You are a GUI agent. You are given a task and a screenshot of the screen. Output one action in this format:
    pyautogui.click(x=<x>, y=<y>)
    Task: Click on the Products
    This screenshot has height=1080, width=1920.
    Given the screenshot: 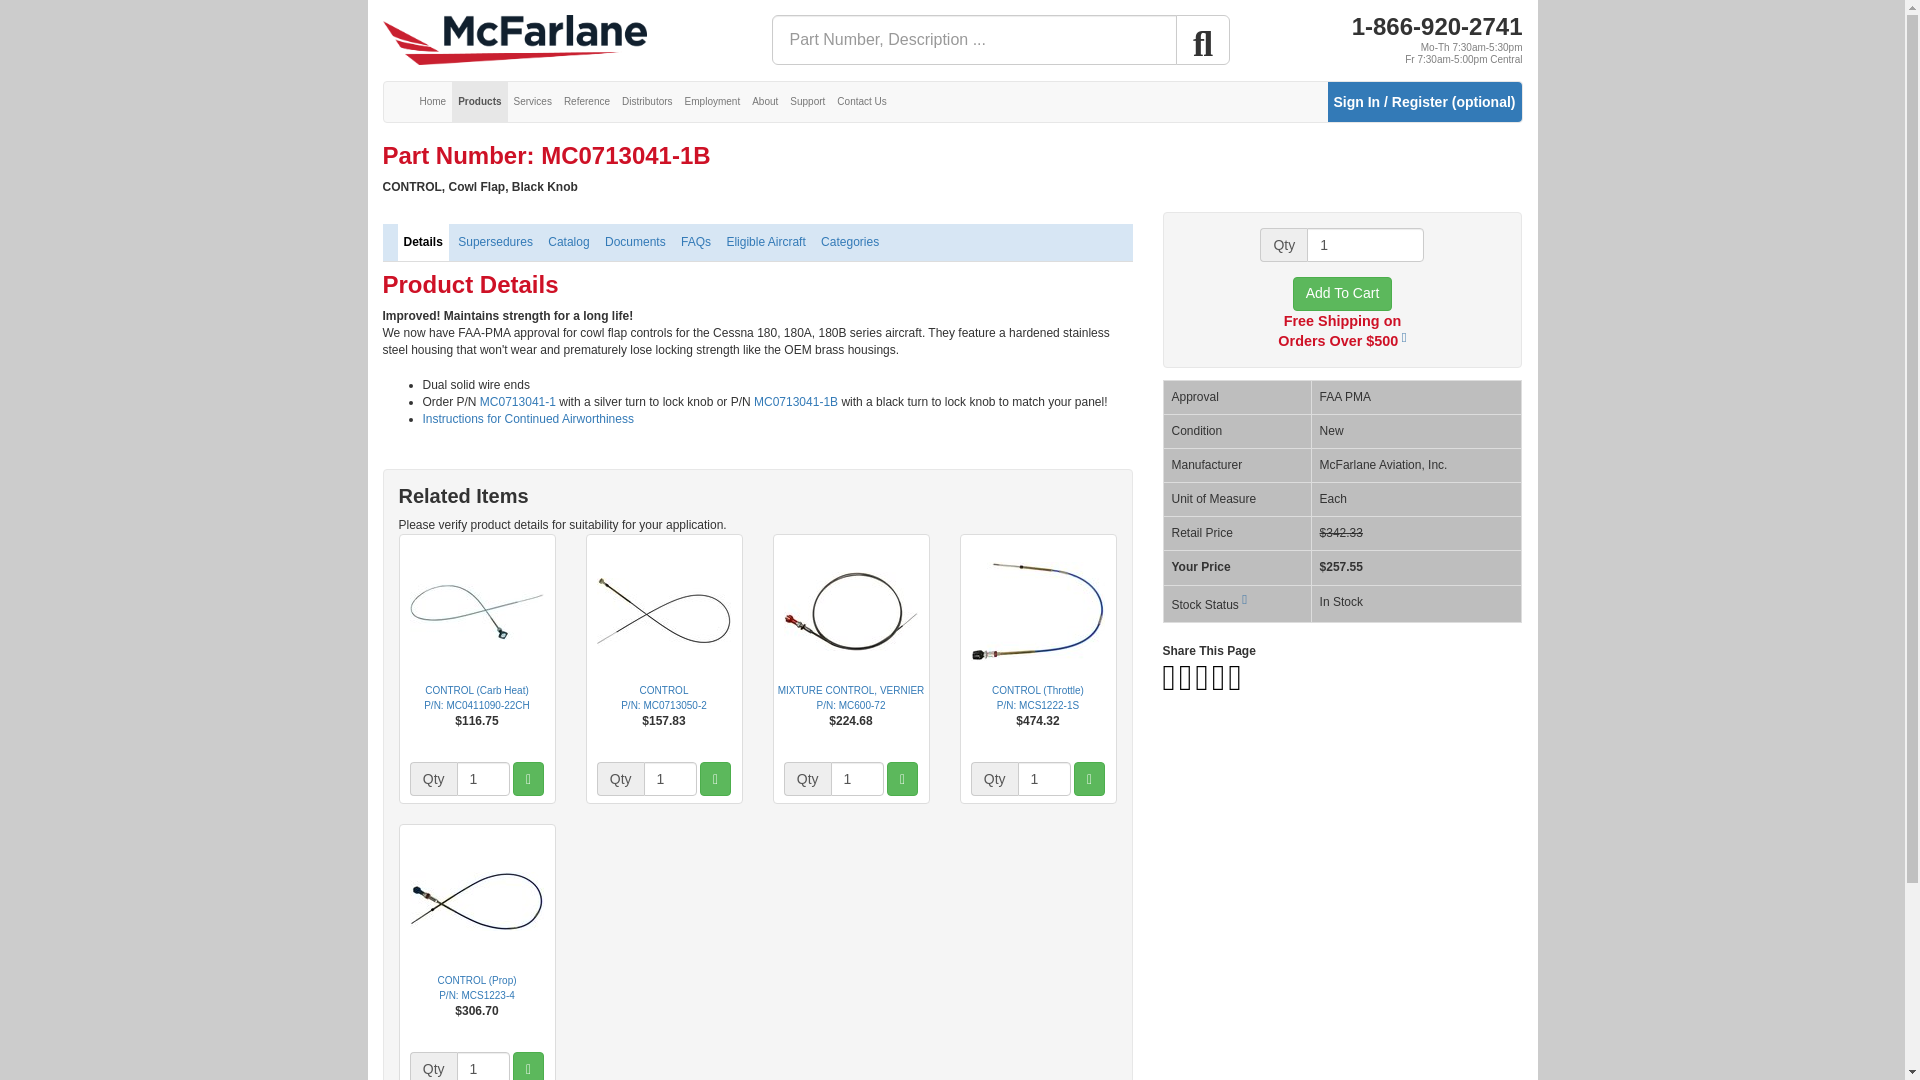 What is the action you would take?
    pyautogui.click(x=478, y=102)
    